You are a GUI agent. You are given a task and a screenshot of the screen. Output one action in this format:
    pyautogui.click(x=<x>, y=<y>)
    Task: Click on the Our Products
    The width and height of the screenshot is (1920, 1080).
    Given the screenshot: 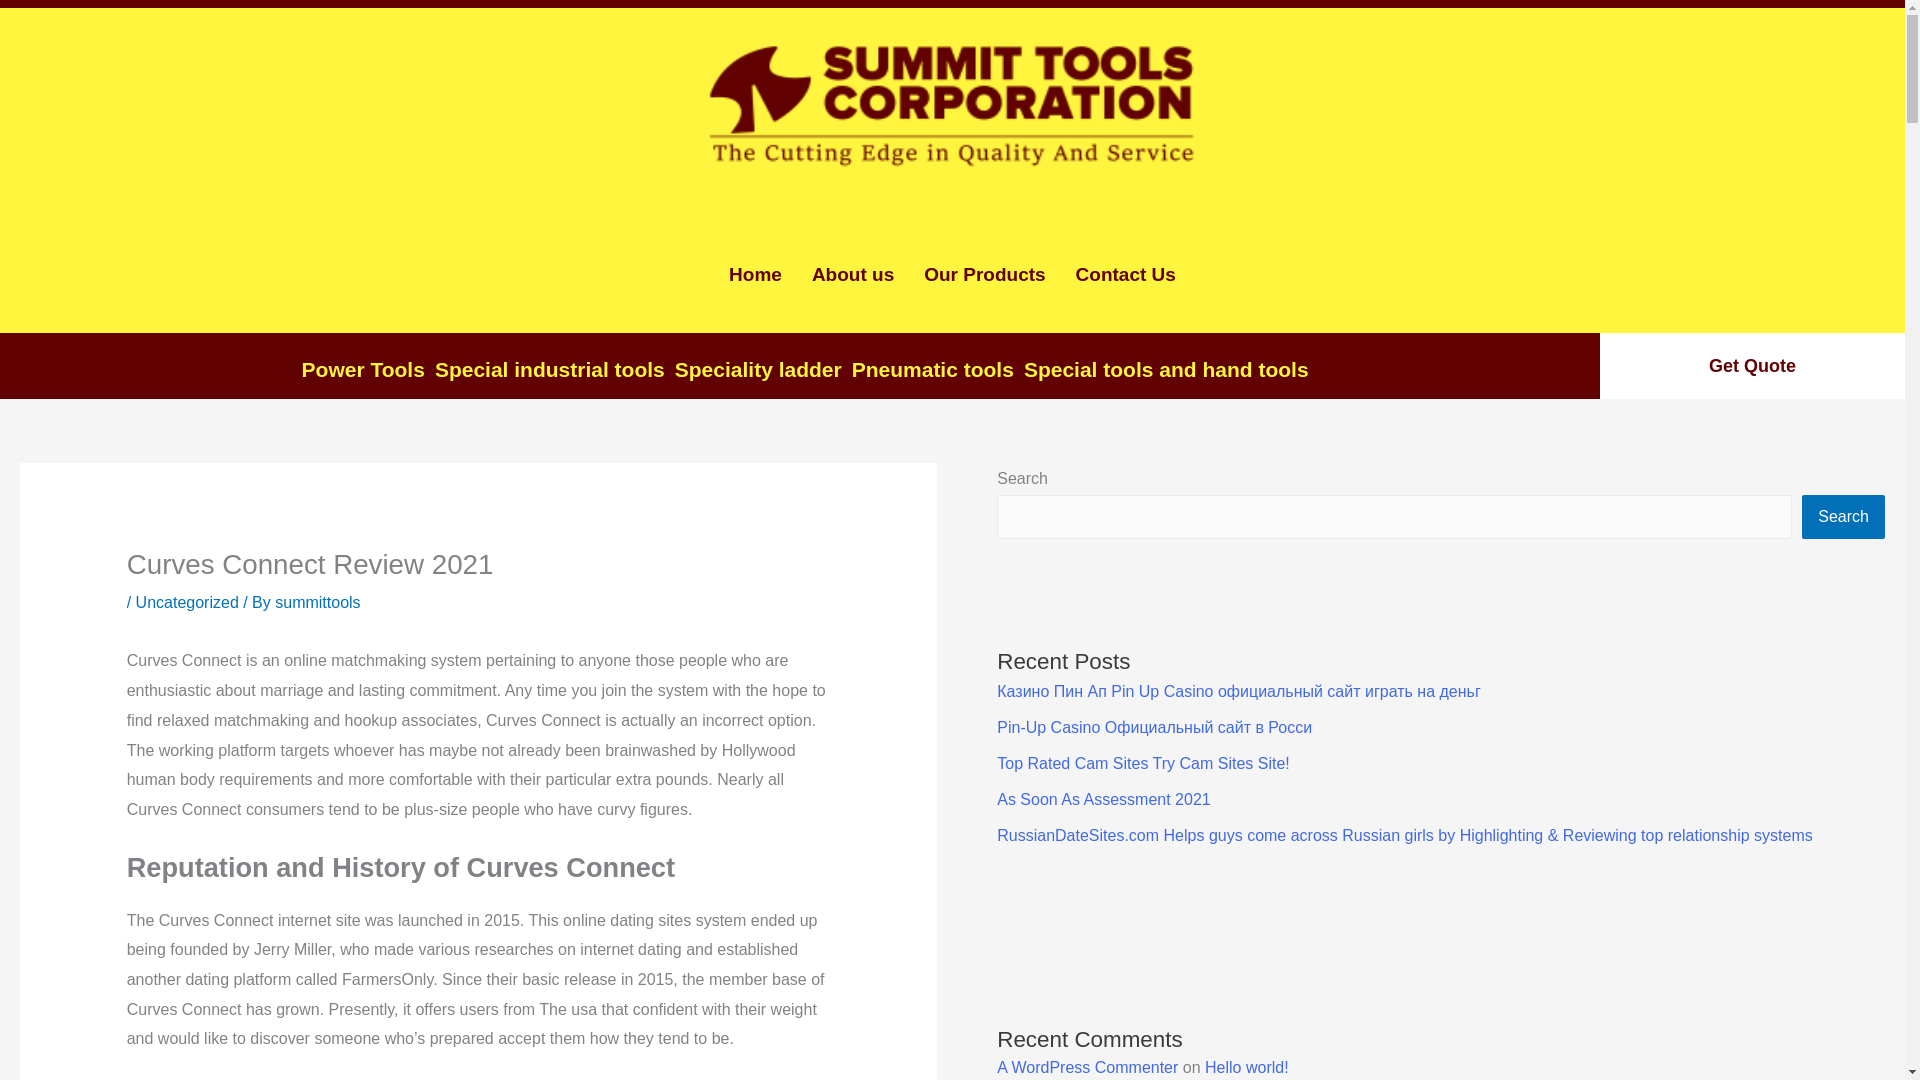 What is the action you would take?
    pyautogui.click(x=984, y=275)
    